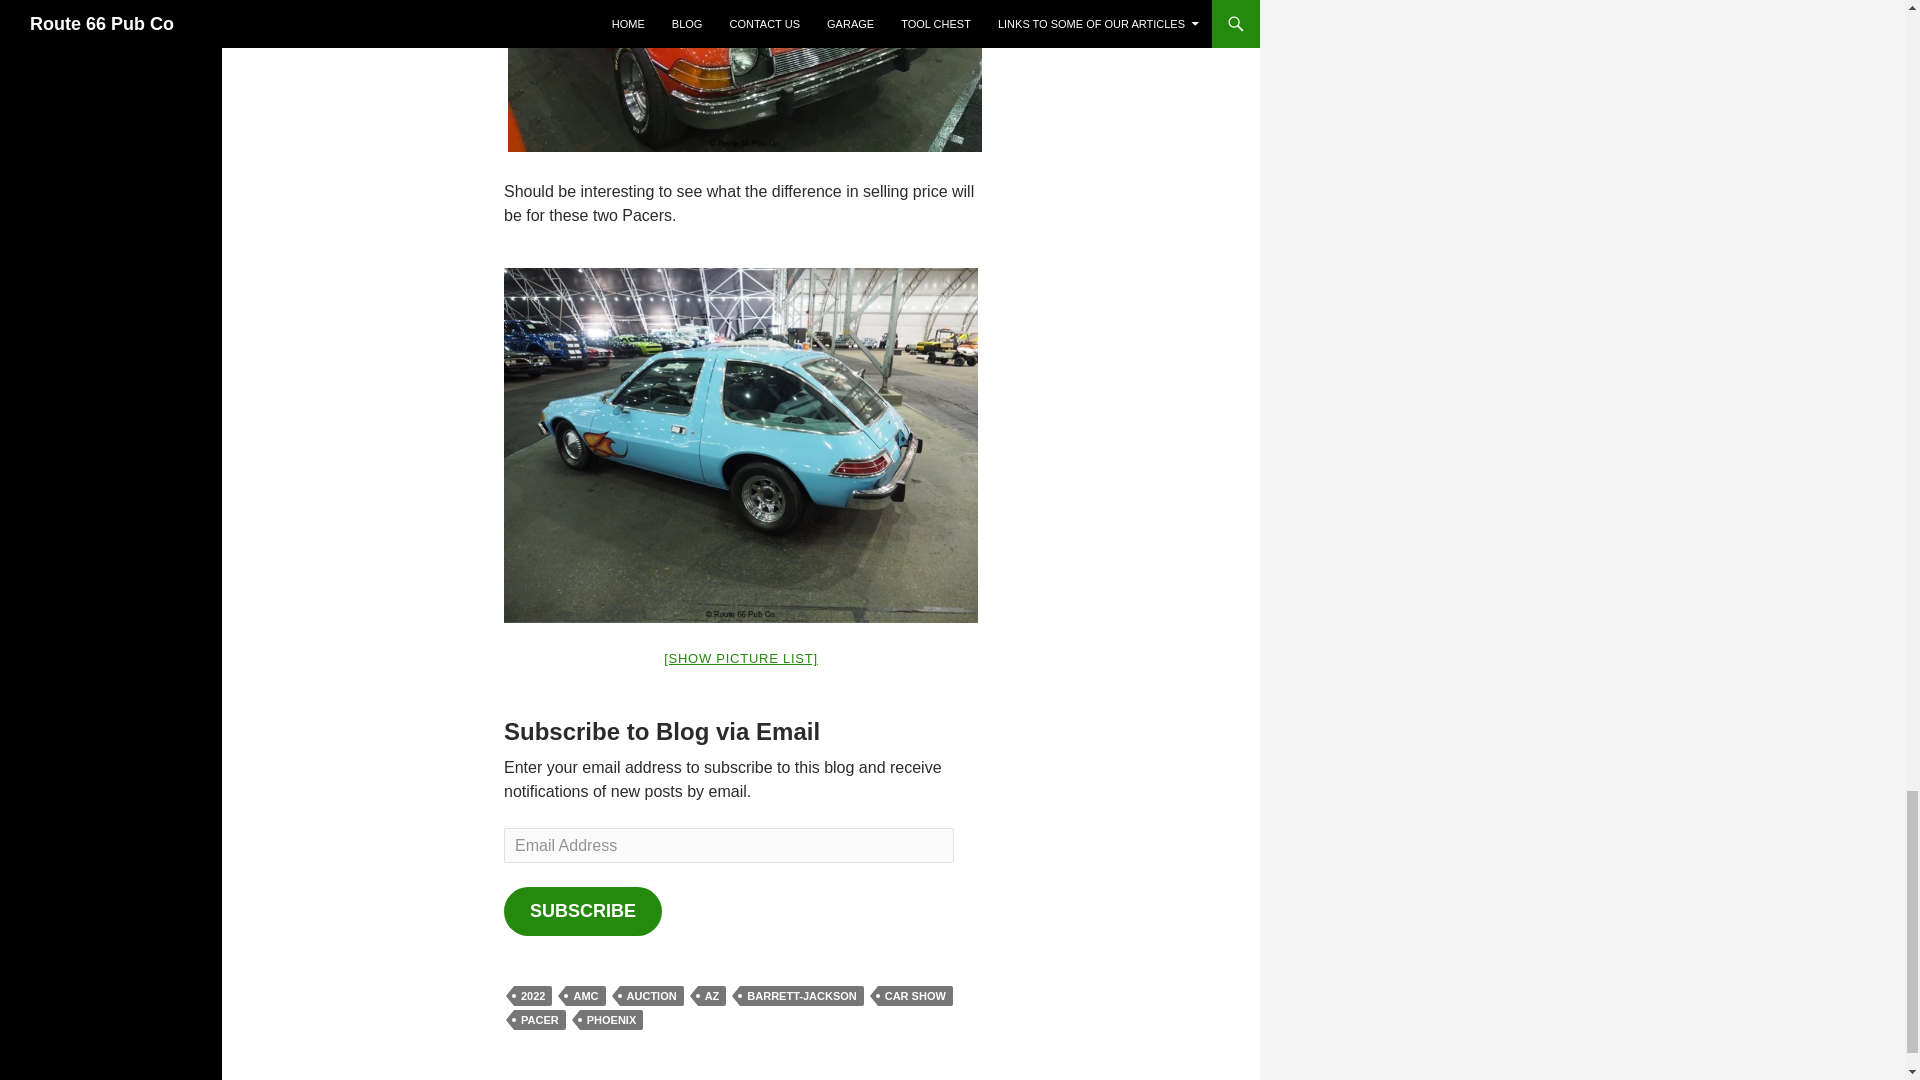  I want to click on 2022, so click(533, 996).